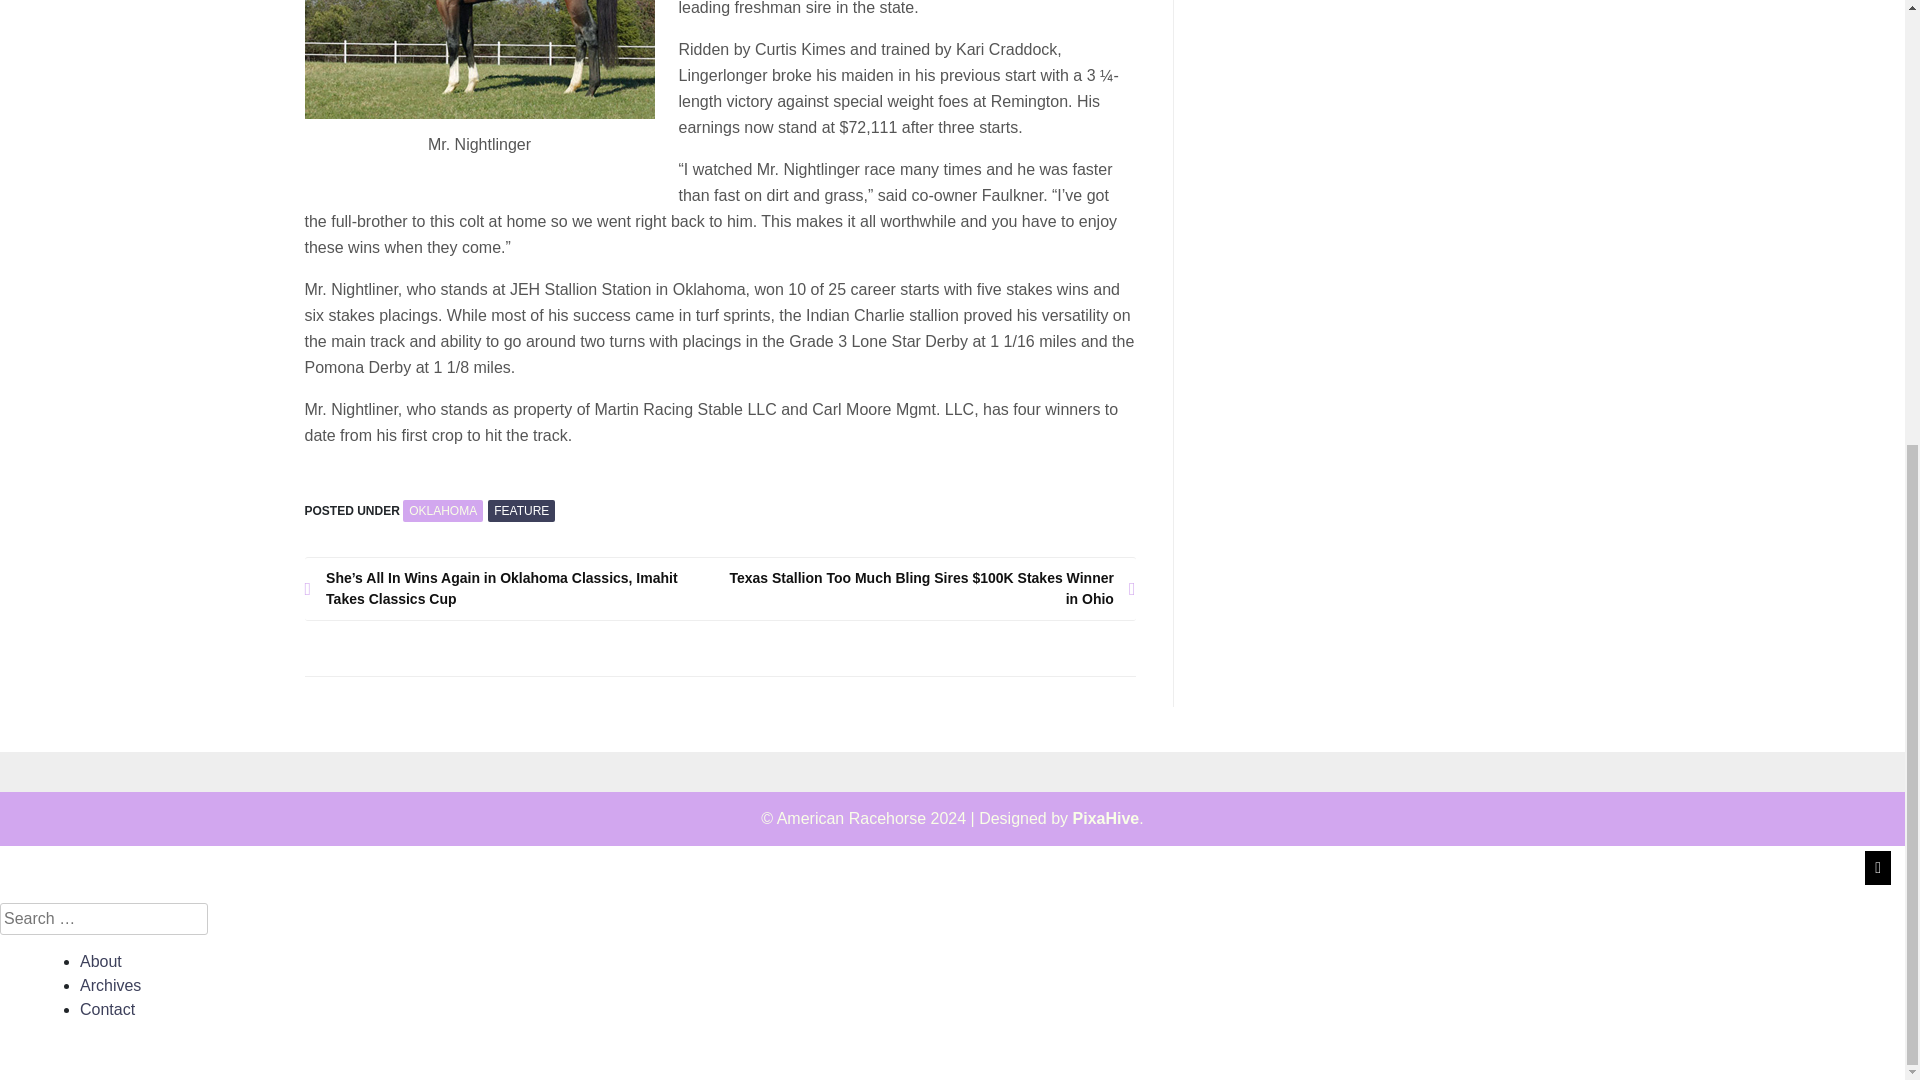 This screenshot has width=1920, height=1080. What do you see at coordinates (101, 960) in the screenshot?
I see `About` at bounding box center [101, 960].